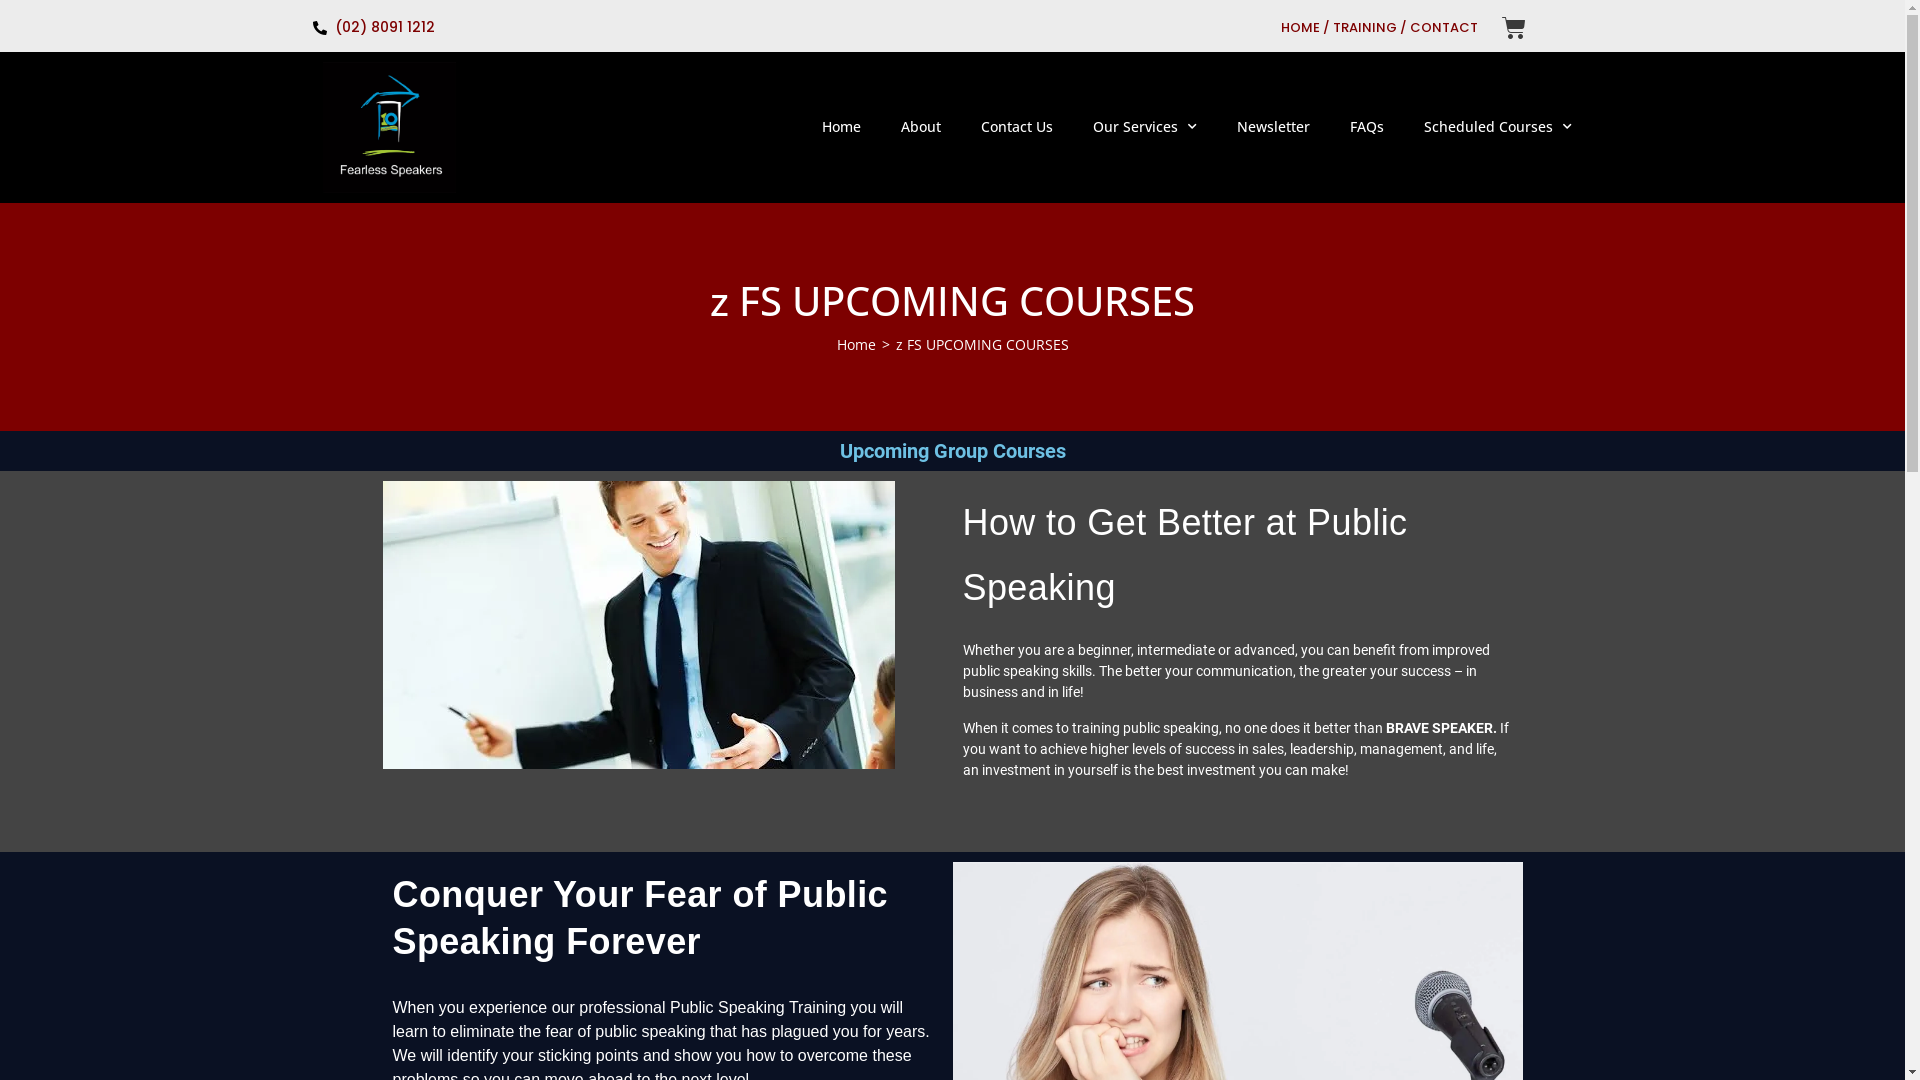 The image size is (1920, 1080). What do you see at coordinates (921, 127) in the screenshot?
I see `About` at bounding box center [921, 127].